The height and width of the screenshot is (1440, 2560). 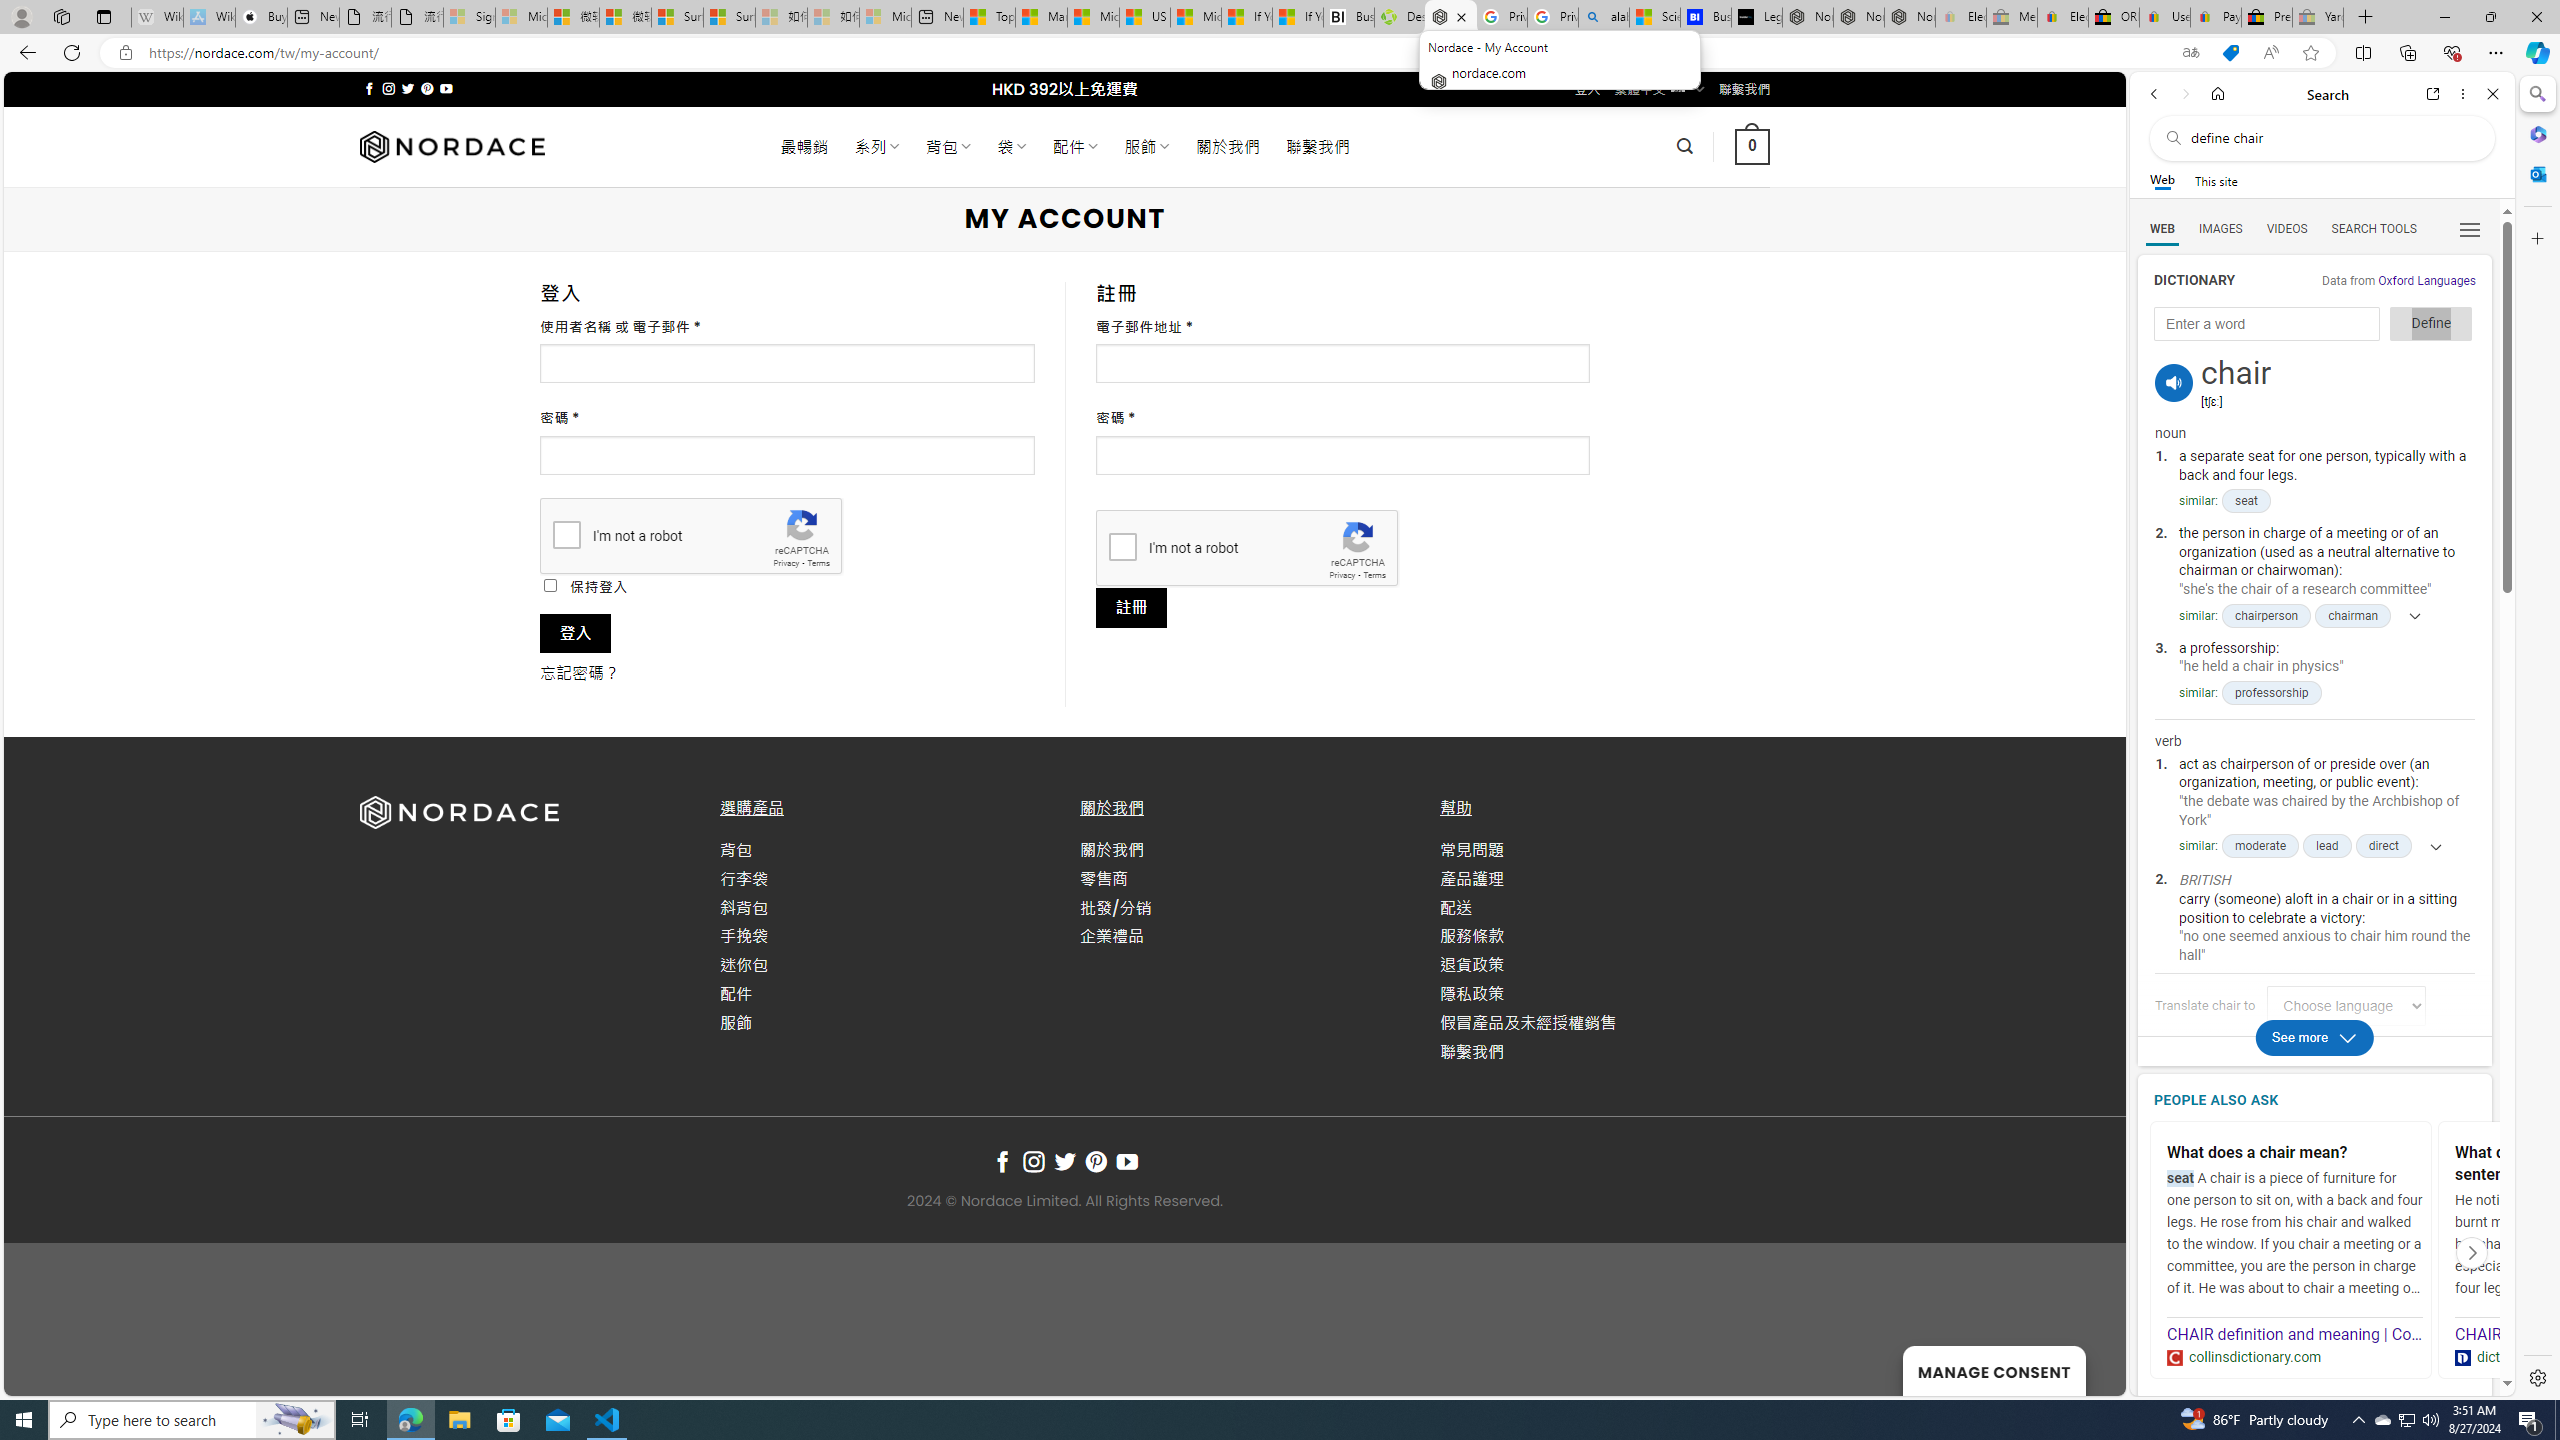 I want to click on direct, so click(x=2383, y=846).